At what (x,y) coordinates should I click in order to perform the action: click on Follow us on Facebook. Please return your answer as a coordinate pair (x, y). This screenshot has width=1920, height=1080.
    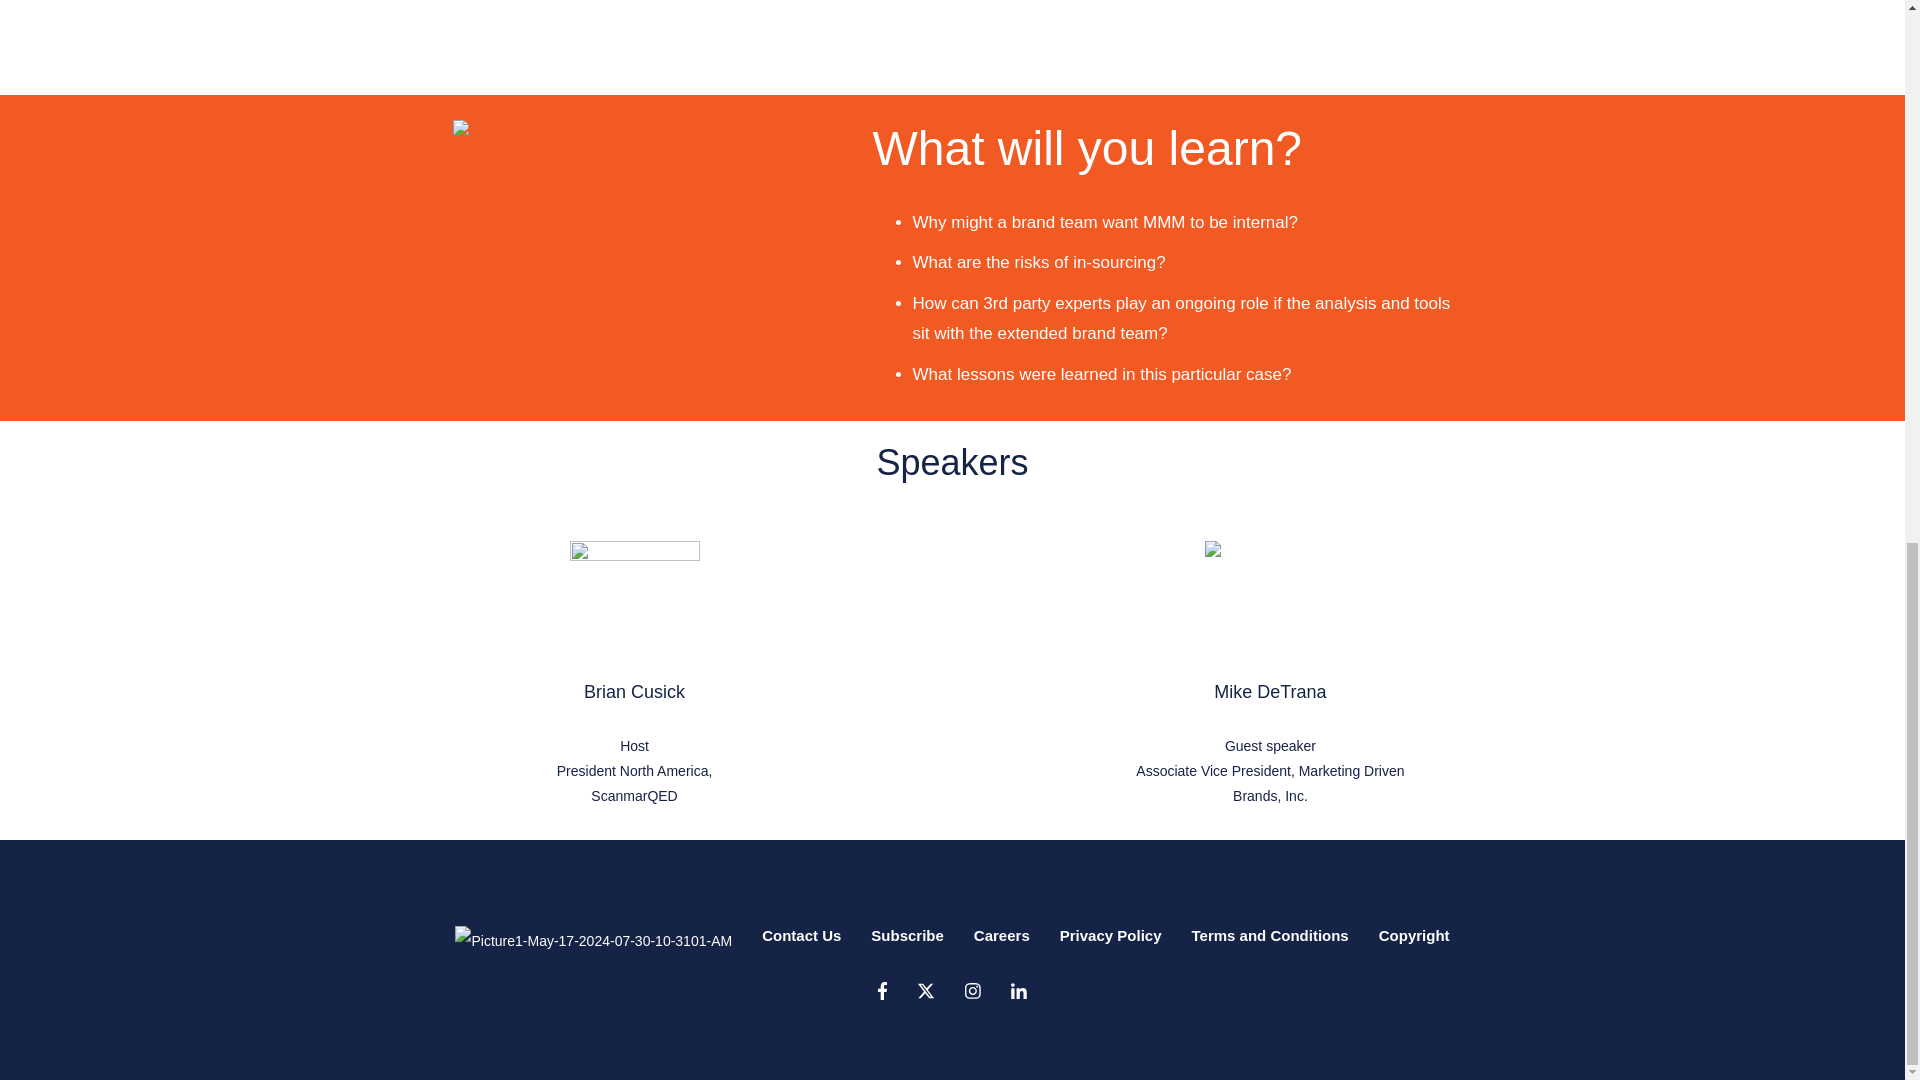
    Looking at the image, I should click on (1019, 990).